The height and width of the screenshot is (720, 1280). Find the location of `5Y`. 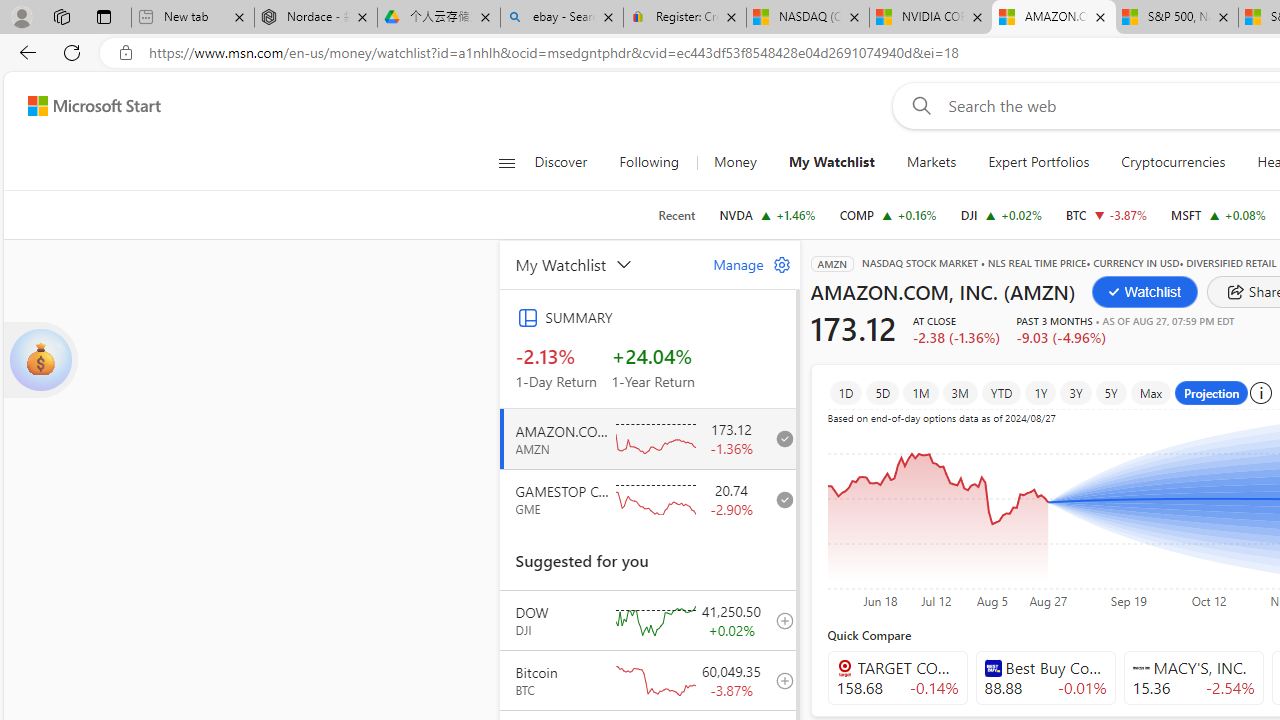

5Y is located at coordinates (1110, 392).